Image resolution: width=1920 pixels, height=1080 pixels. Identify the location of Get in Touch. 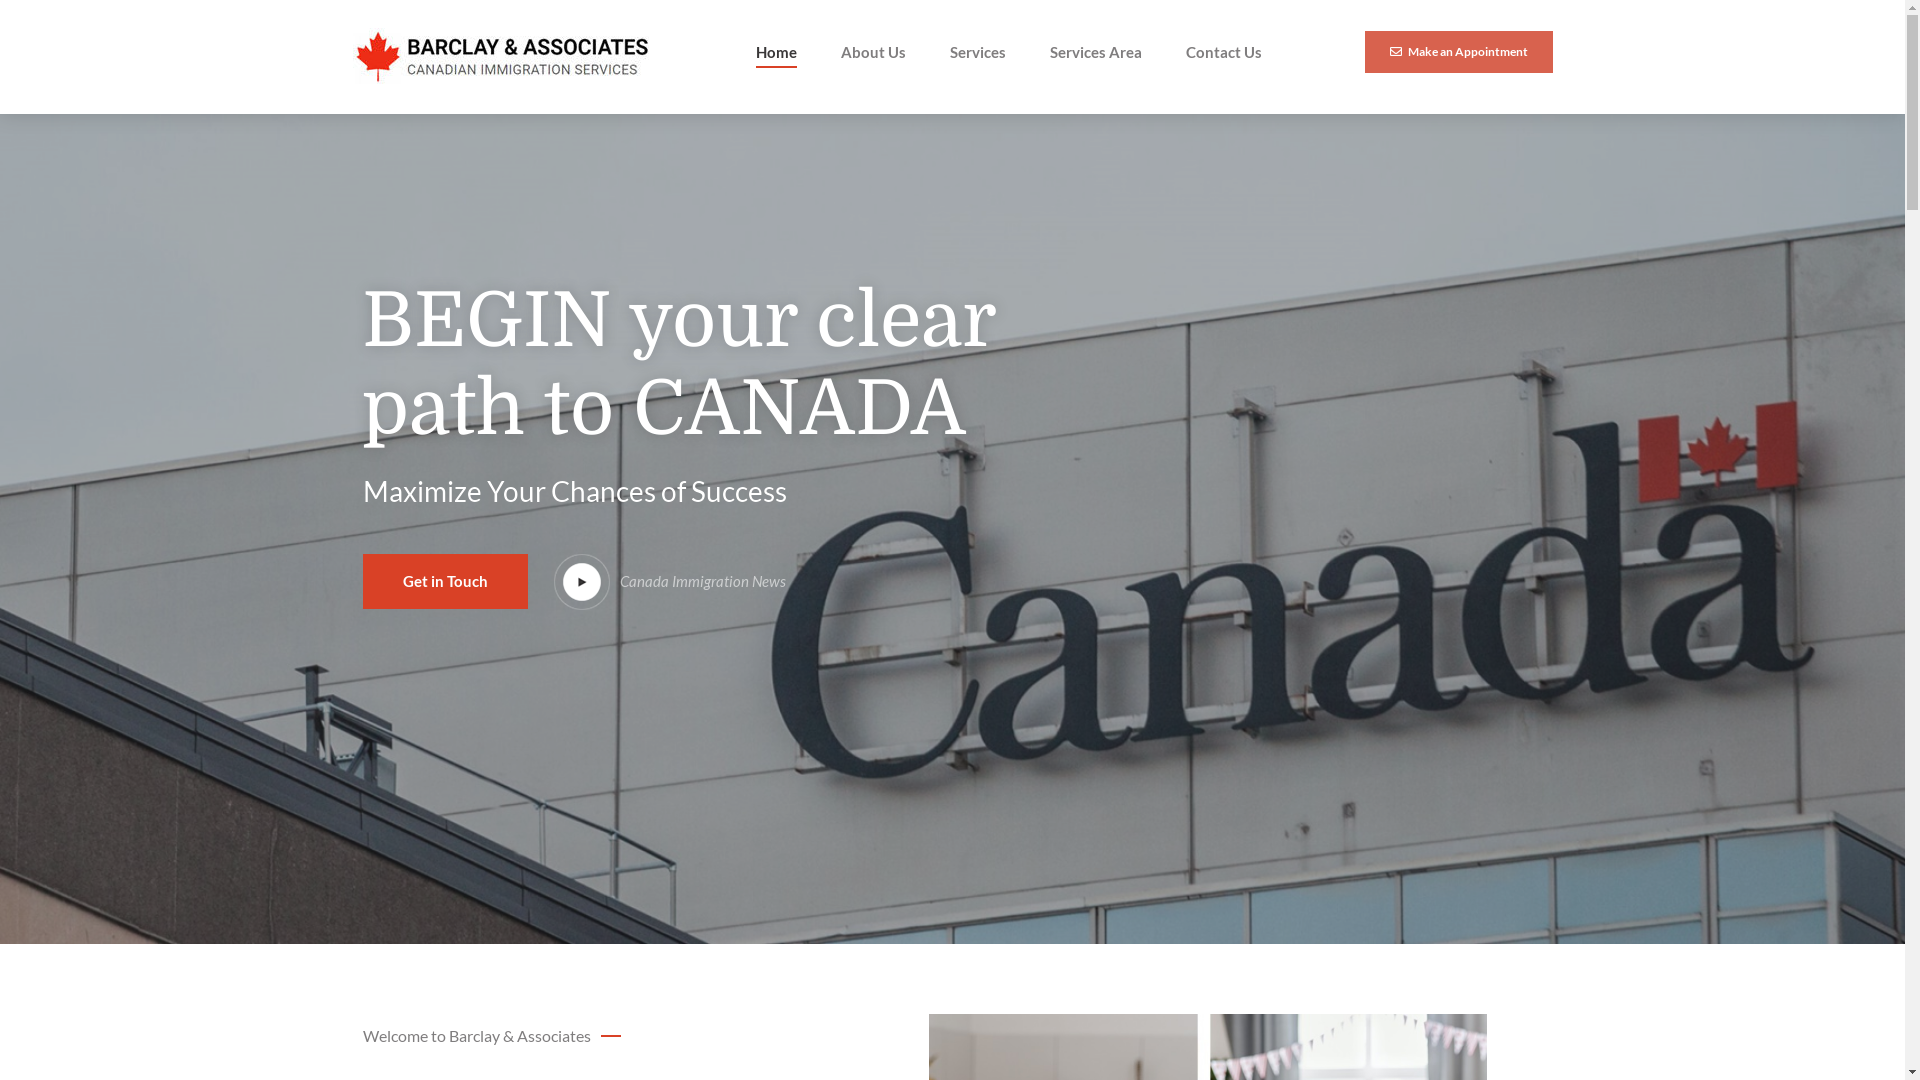
(444, 582).